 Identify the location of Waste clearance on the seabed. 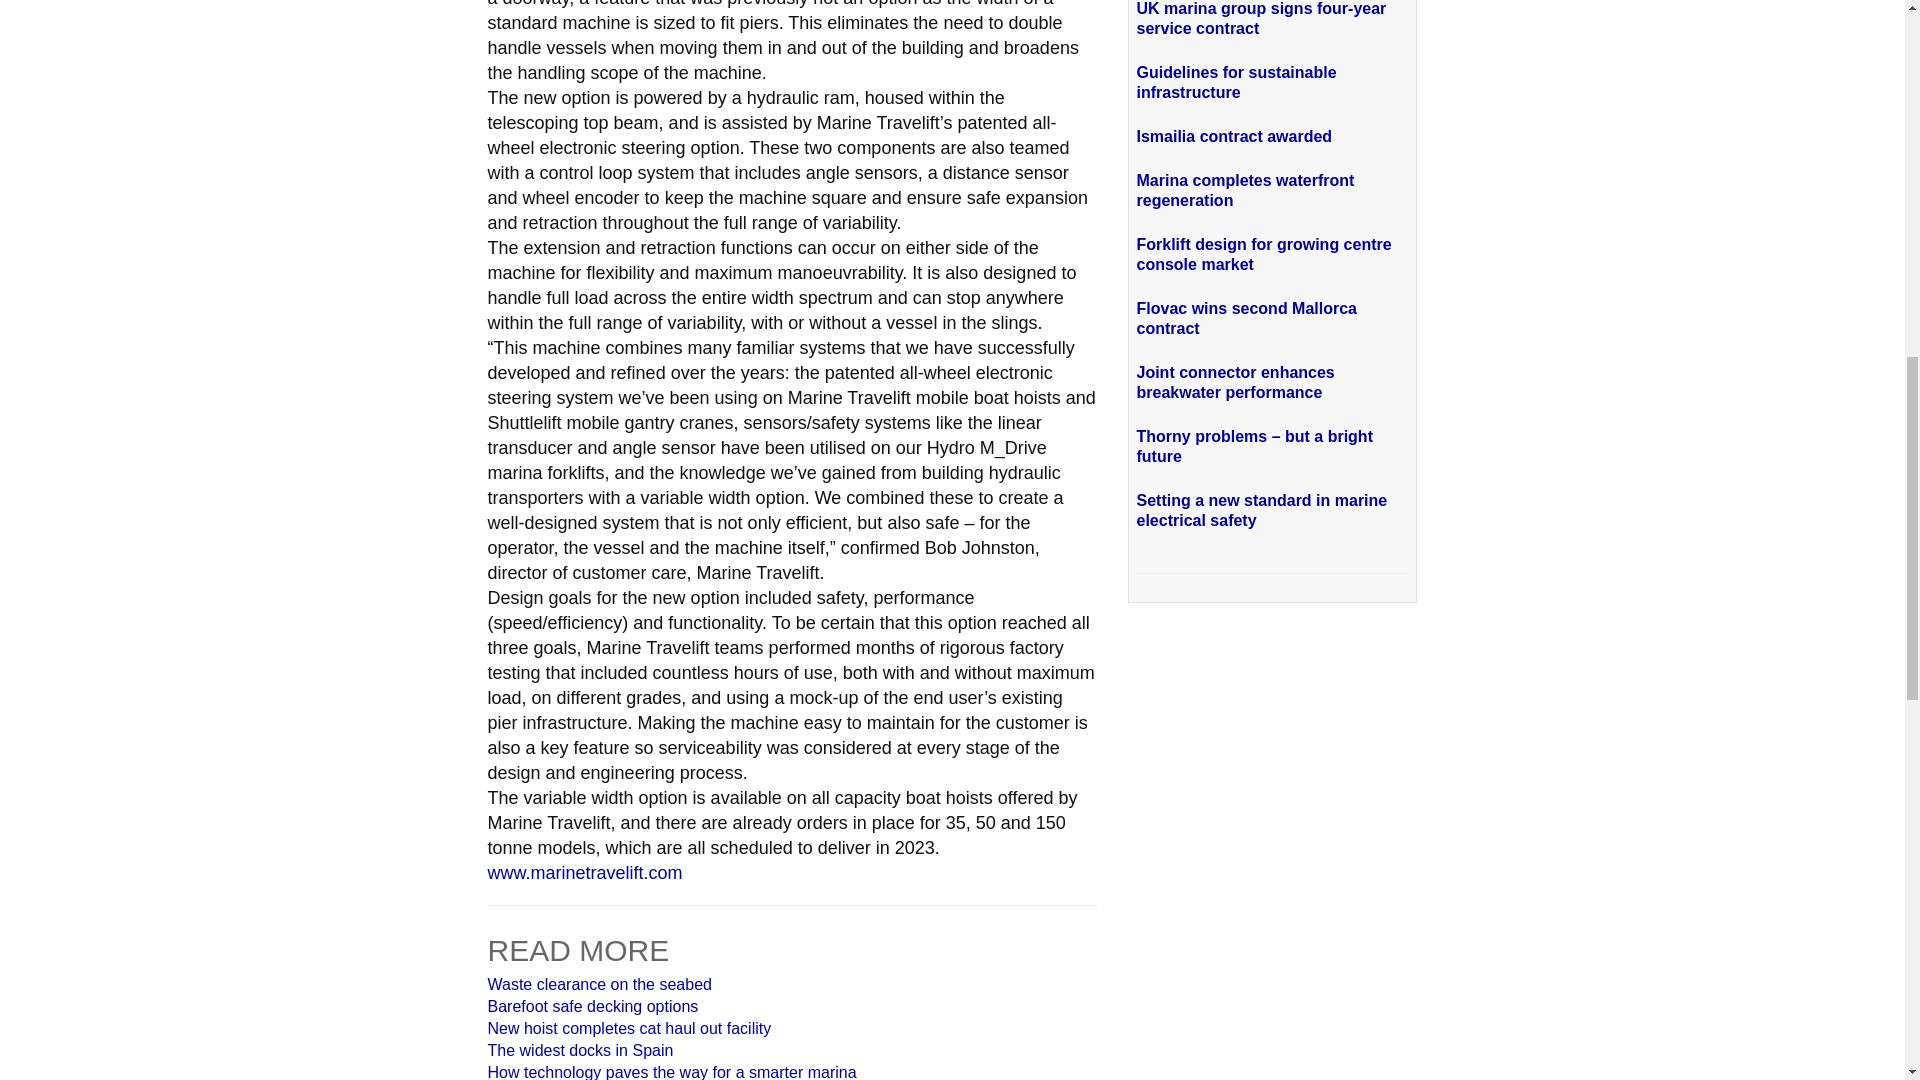
(600, 984).